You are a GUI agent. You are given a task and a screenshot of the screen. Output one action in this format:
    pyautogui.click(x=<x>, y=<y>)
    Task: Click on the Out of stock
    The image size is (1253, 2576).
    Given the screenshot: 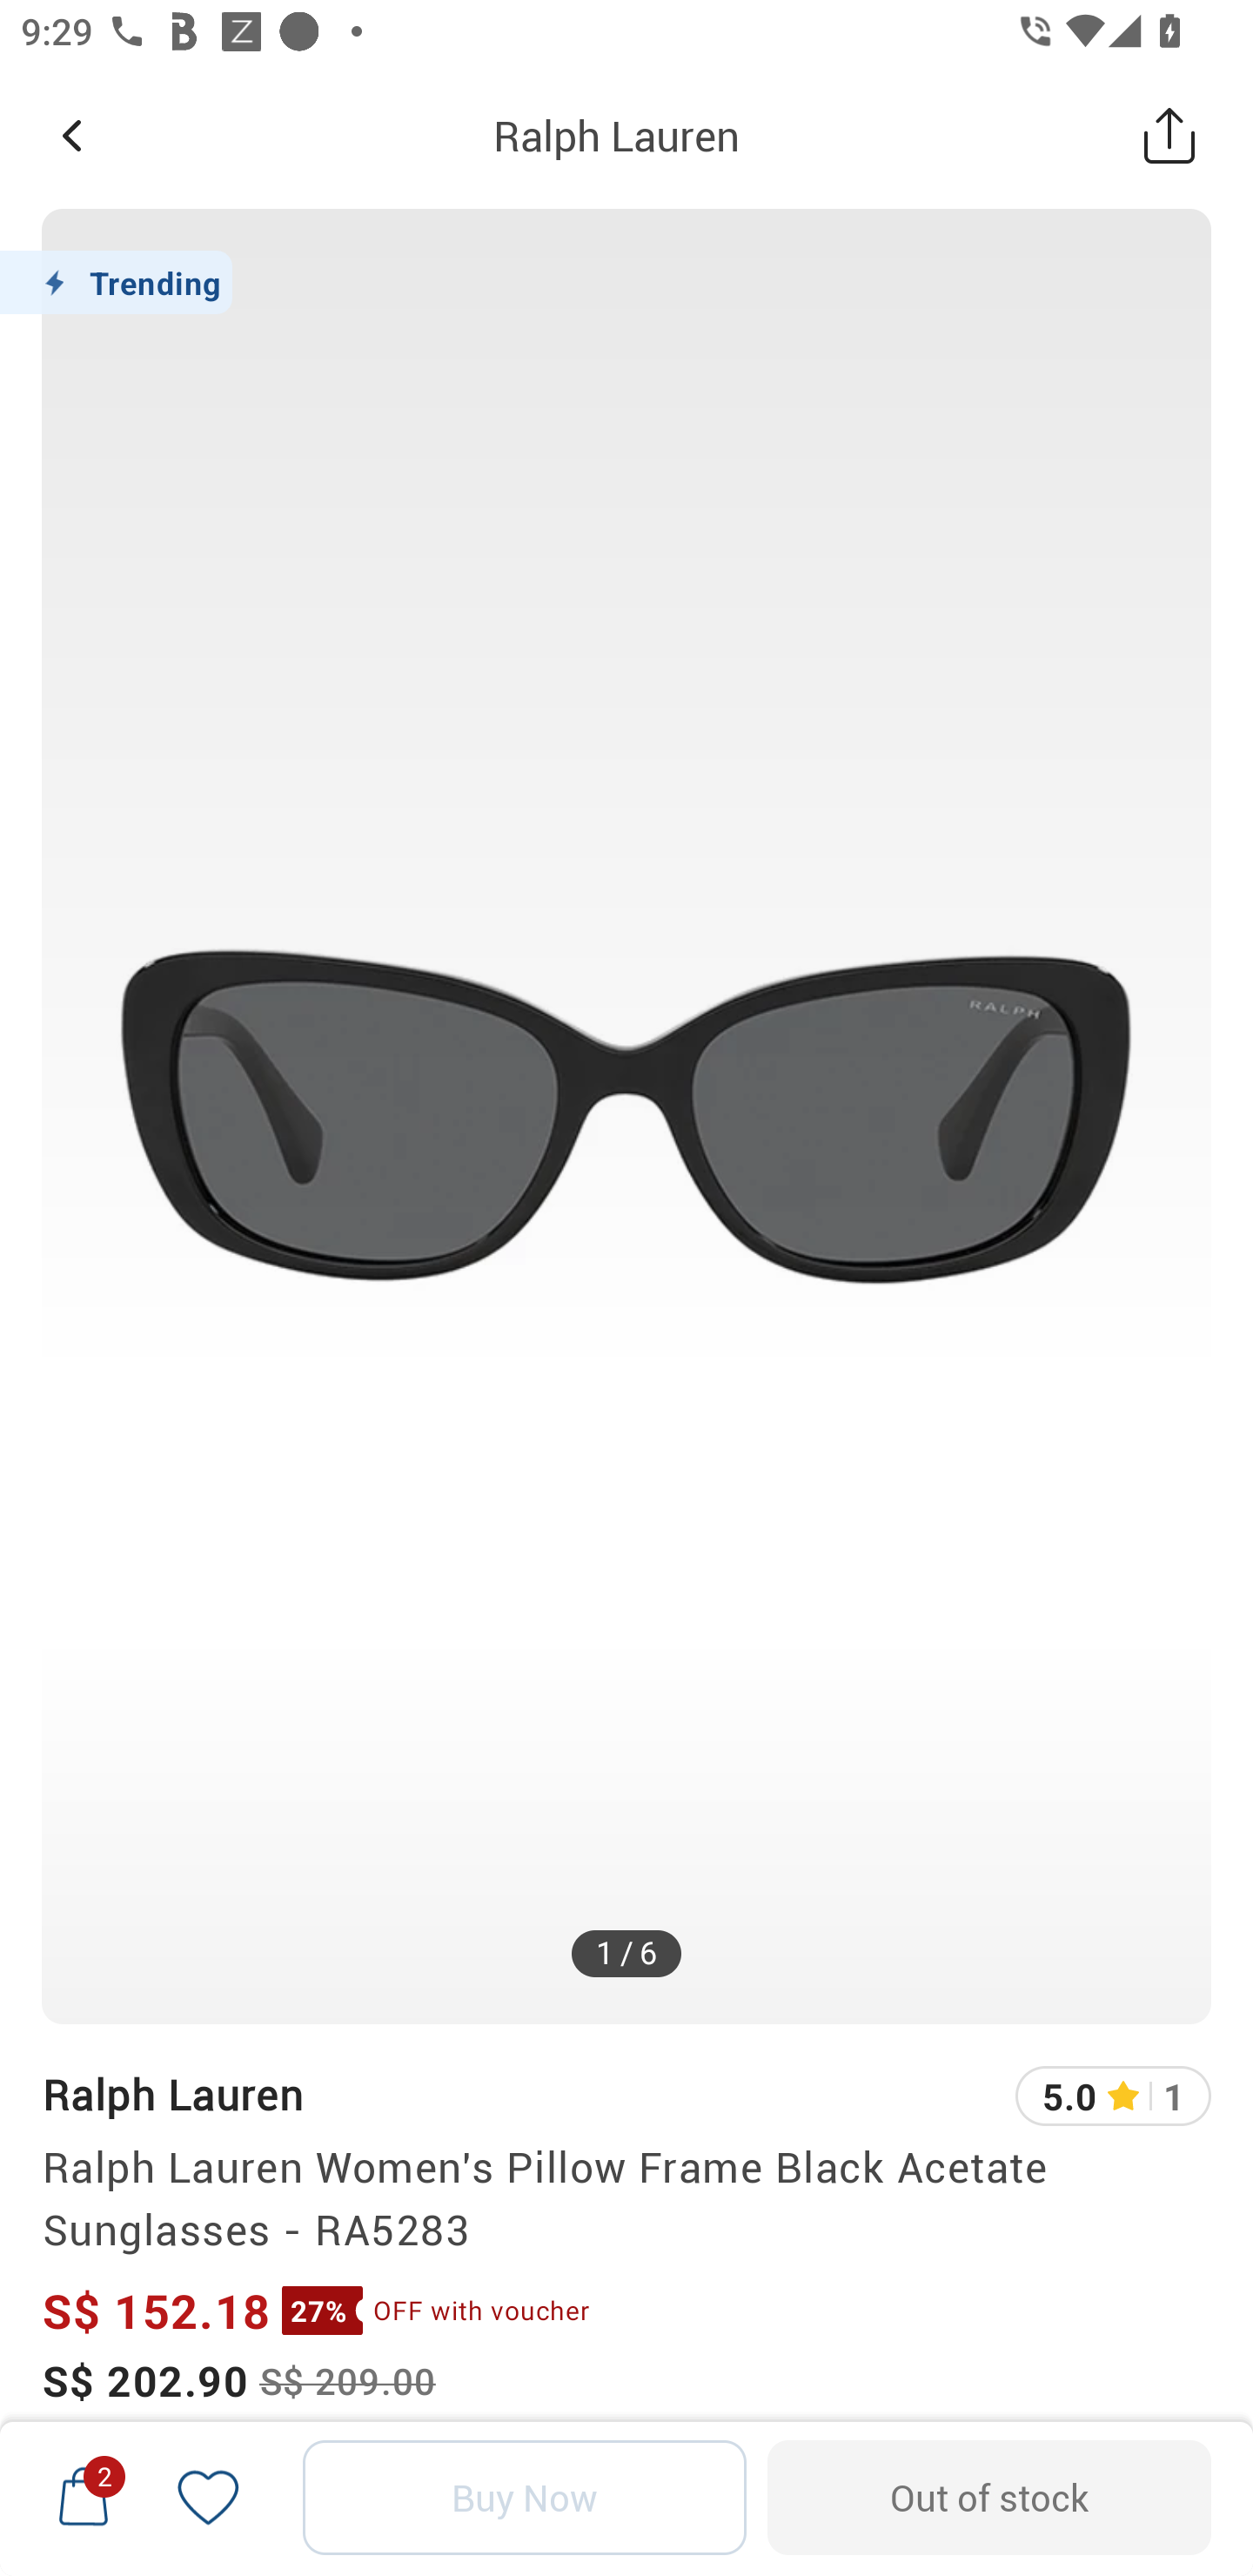 What is the action you would take?
    pyautogui.click(x=988, y=2498)
    